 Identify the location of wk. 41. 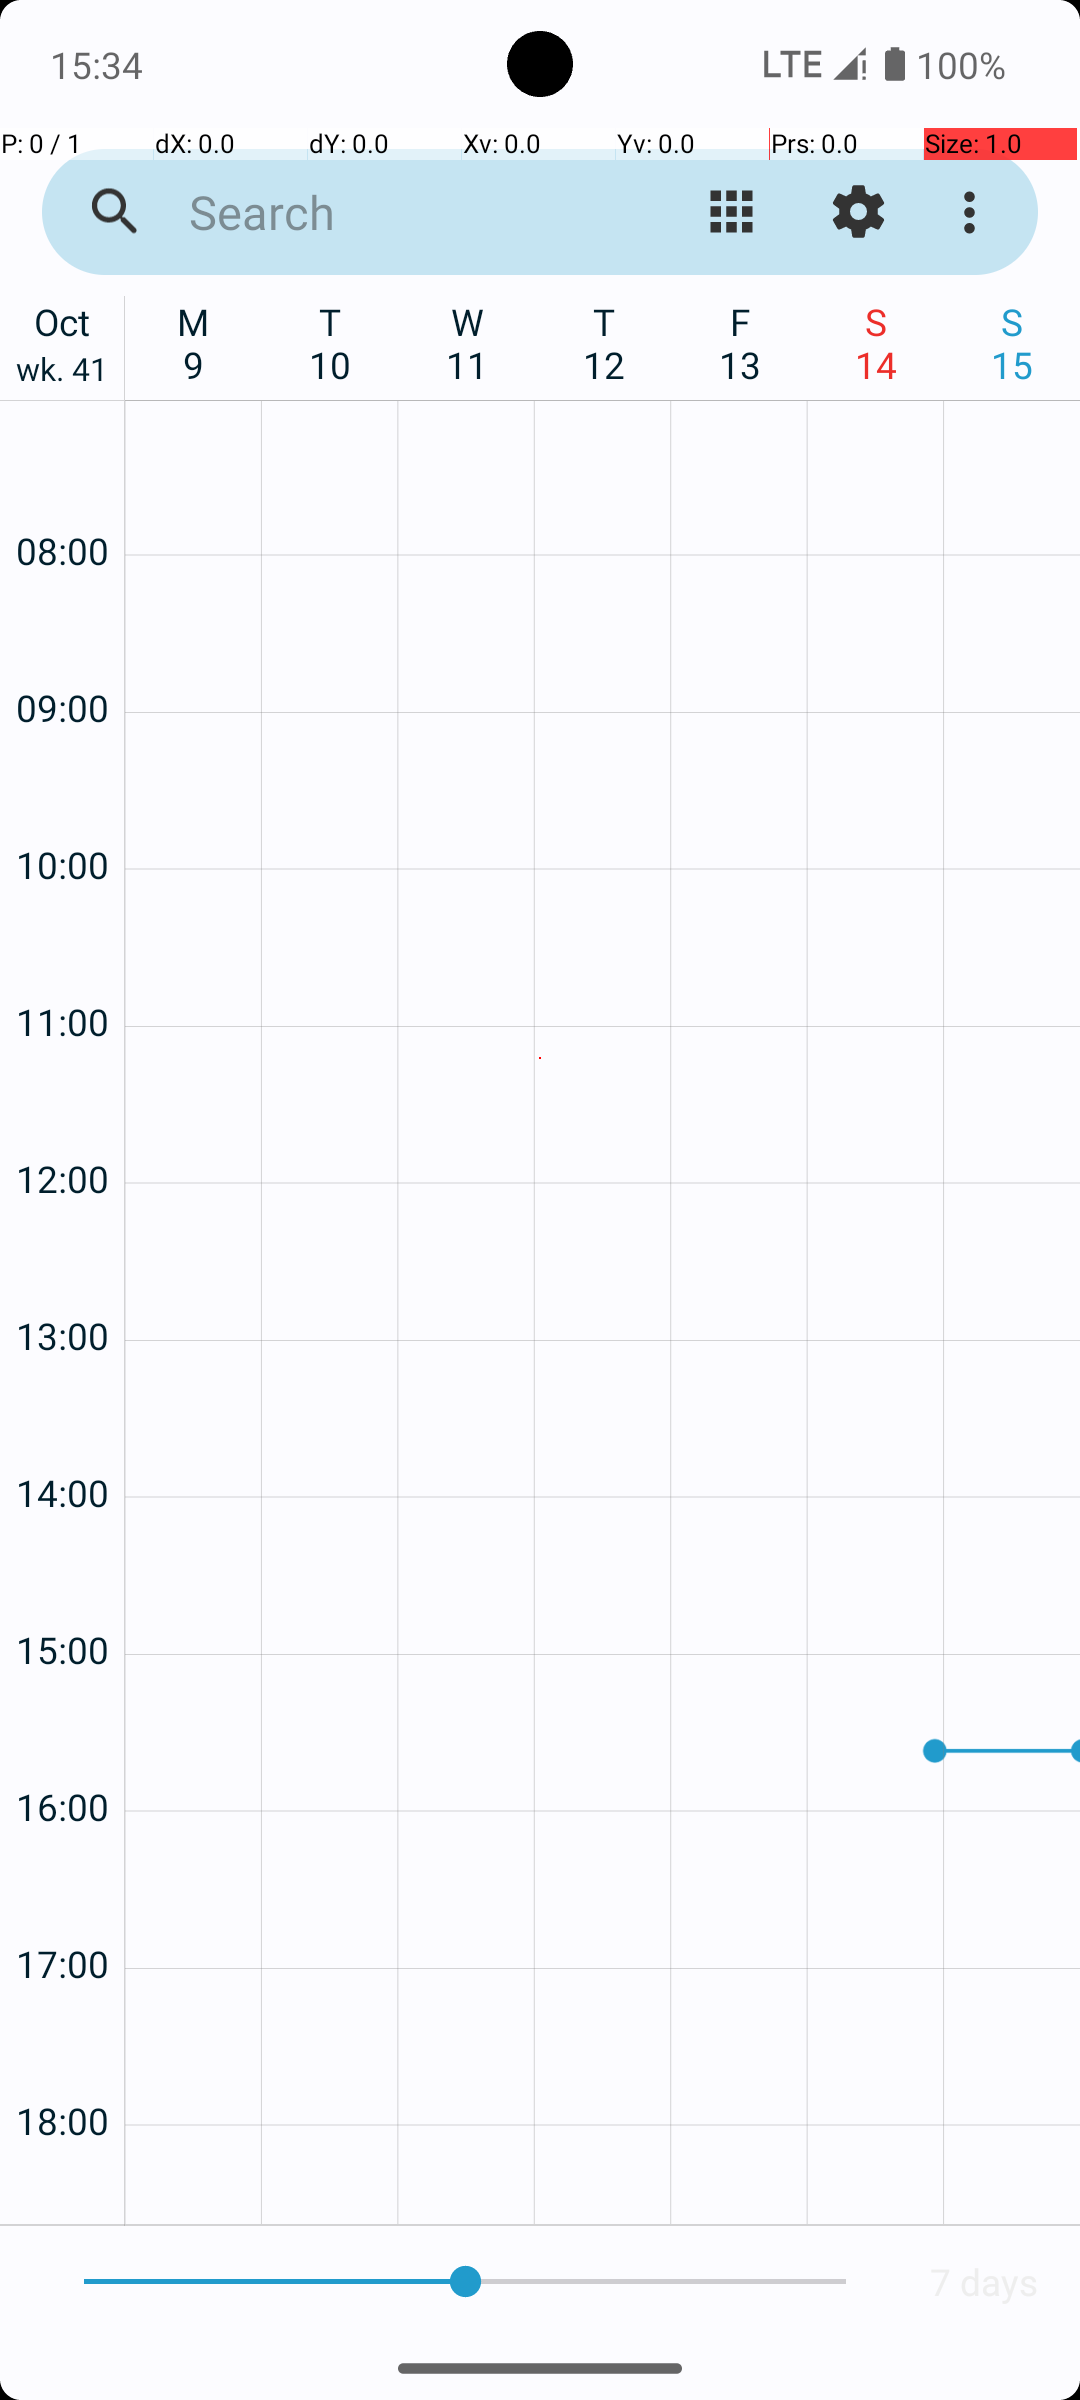
(62, 374).